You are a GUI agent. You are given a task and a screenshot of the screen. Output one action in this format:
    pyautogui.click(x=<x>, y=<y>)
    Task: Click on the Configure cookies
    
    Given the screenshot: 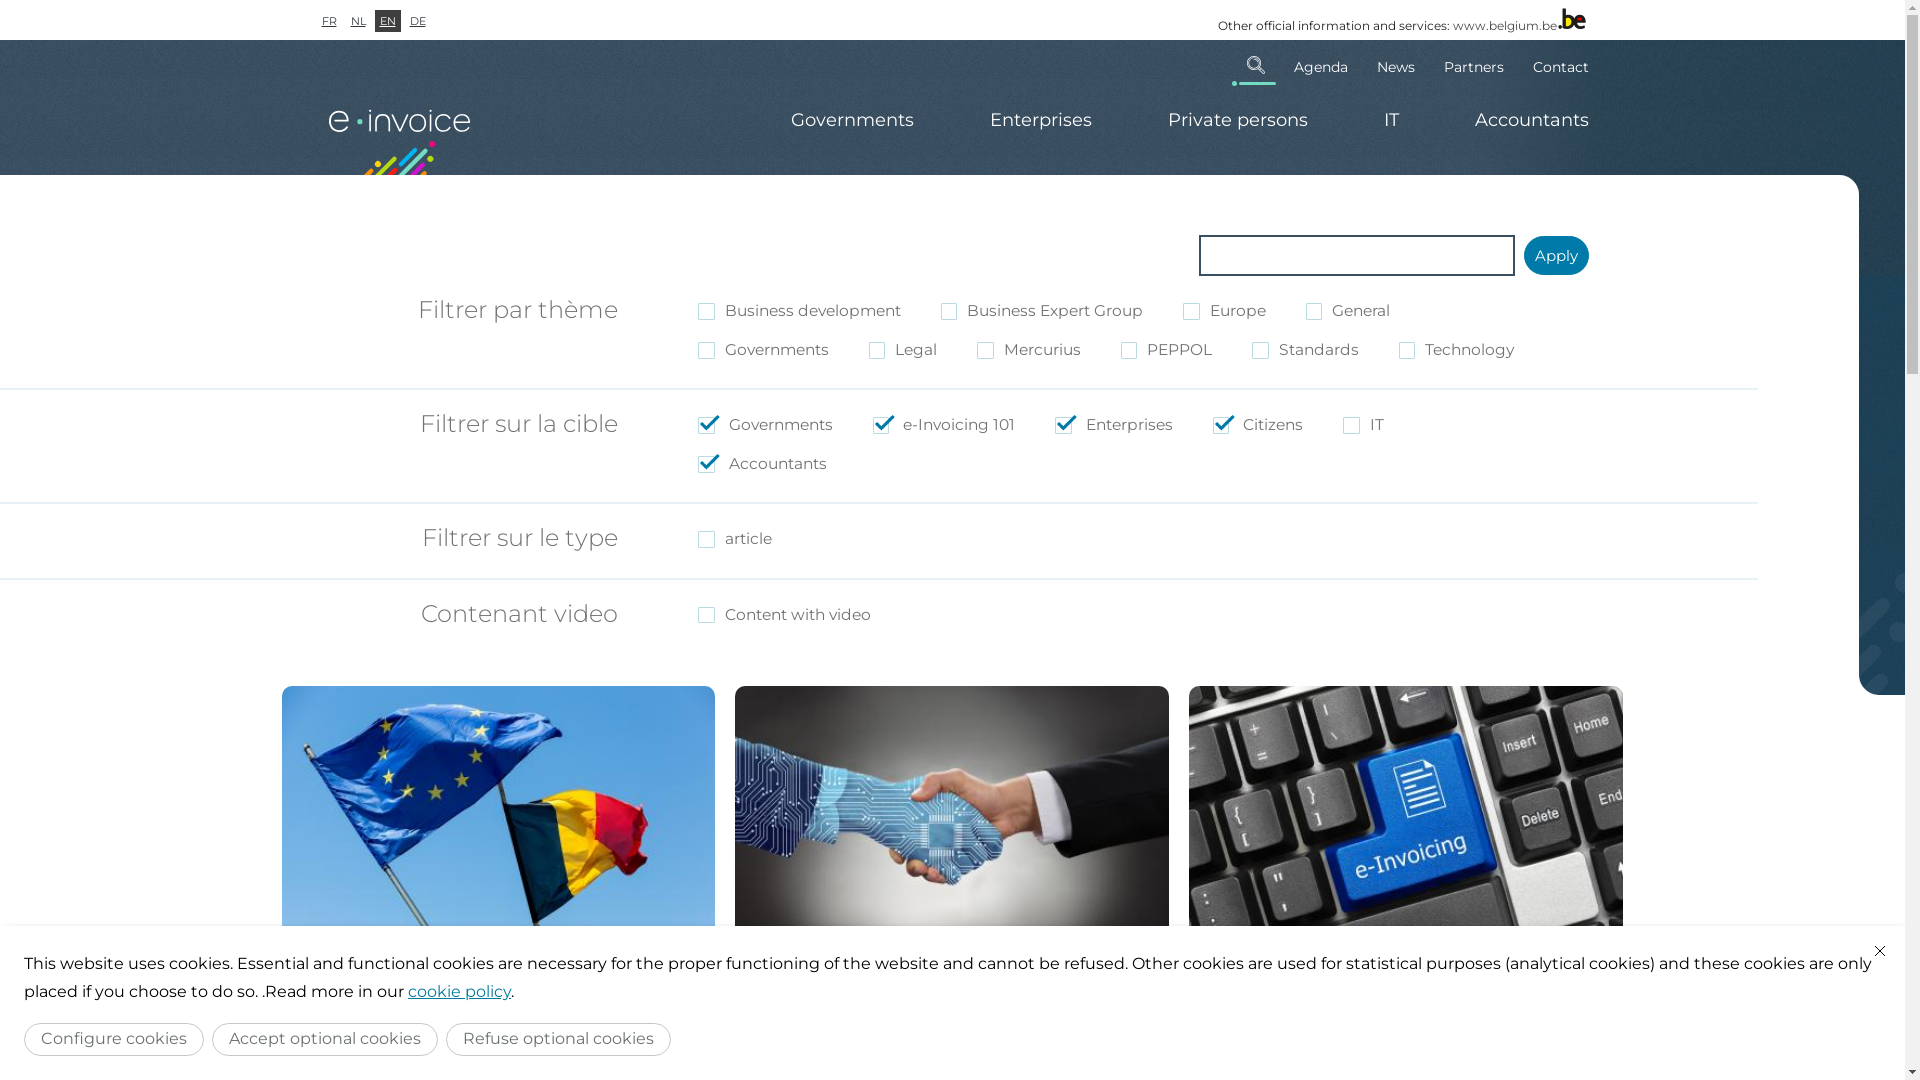 What is the action you would take?
    pyautogui.click(x=114, y=1040)
    